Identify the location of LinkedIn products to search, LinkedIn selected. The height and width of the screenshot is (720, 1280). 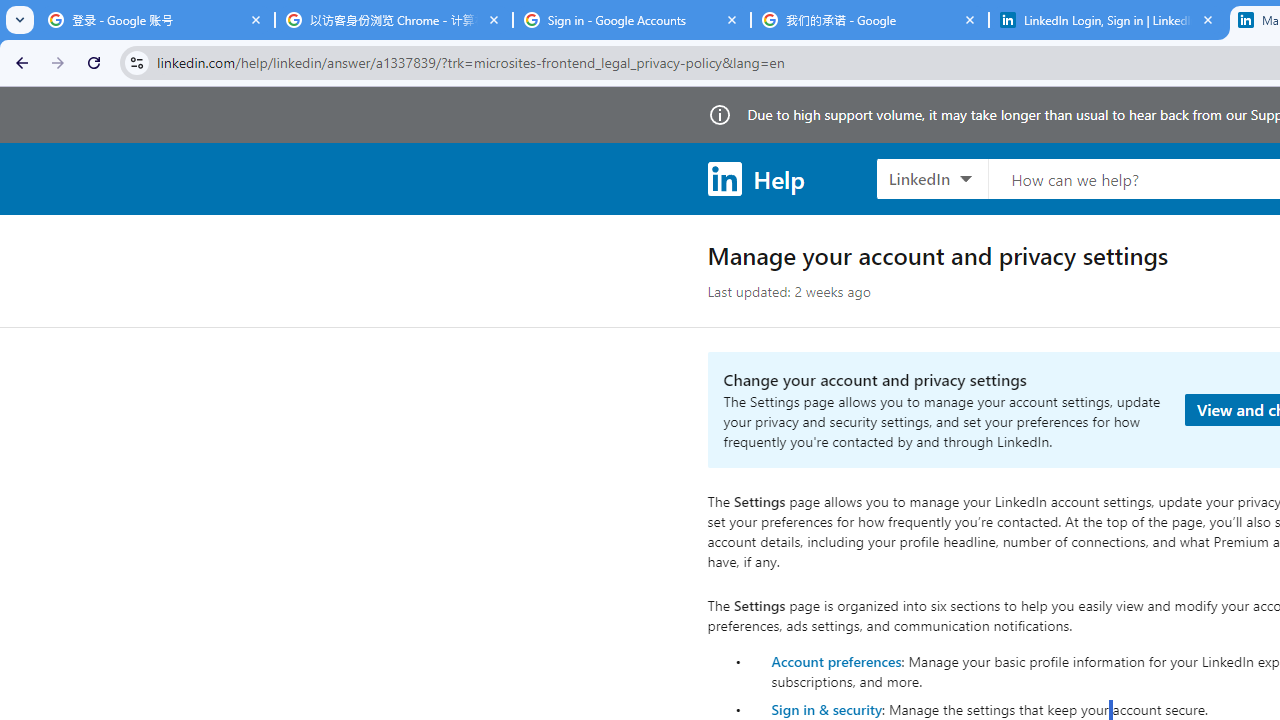
(932, 178).